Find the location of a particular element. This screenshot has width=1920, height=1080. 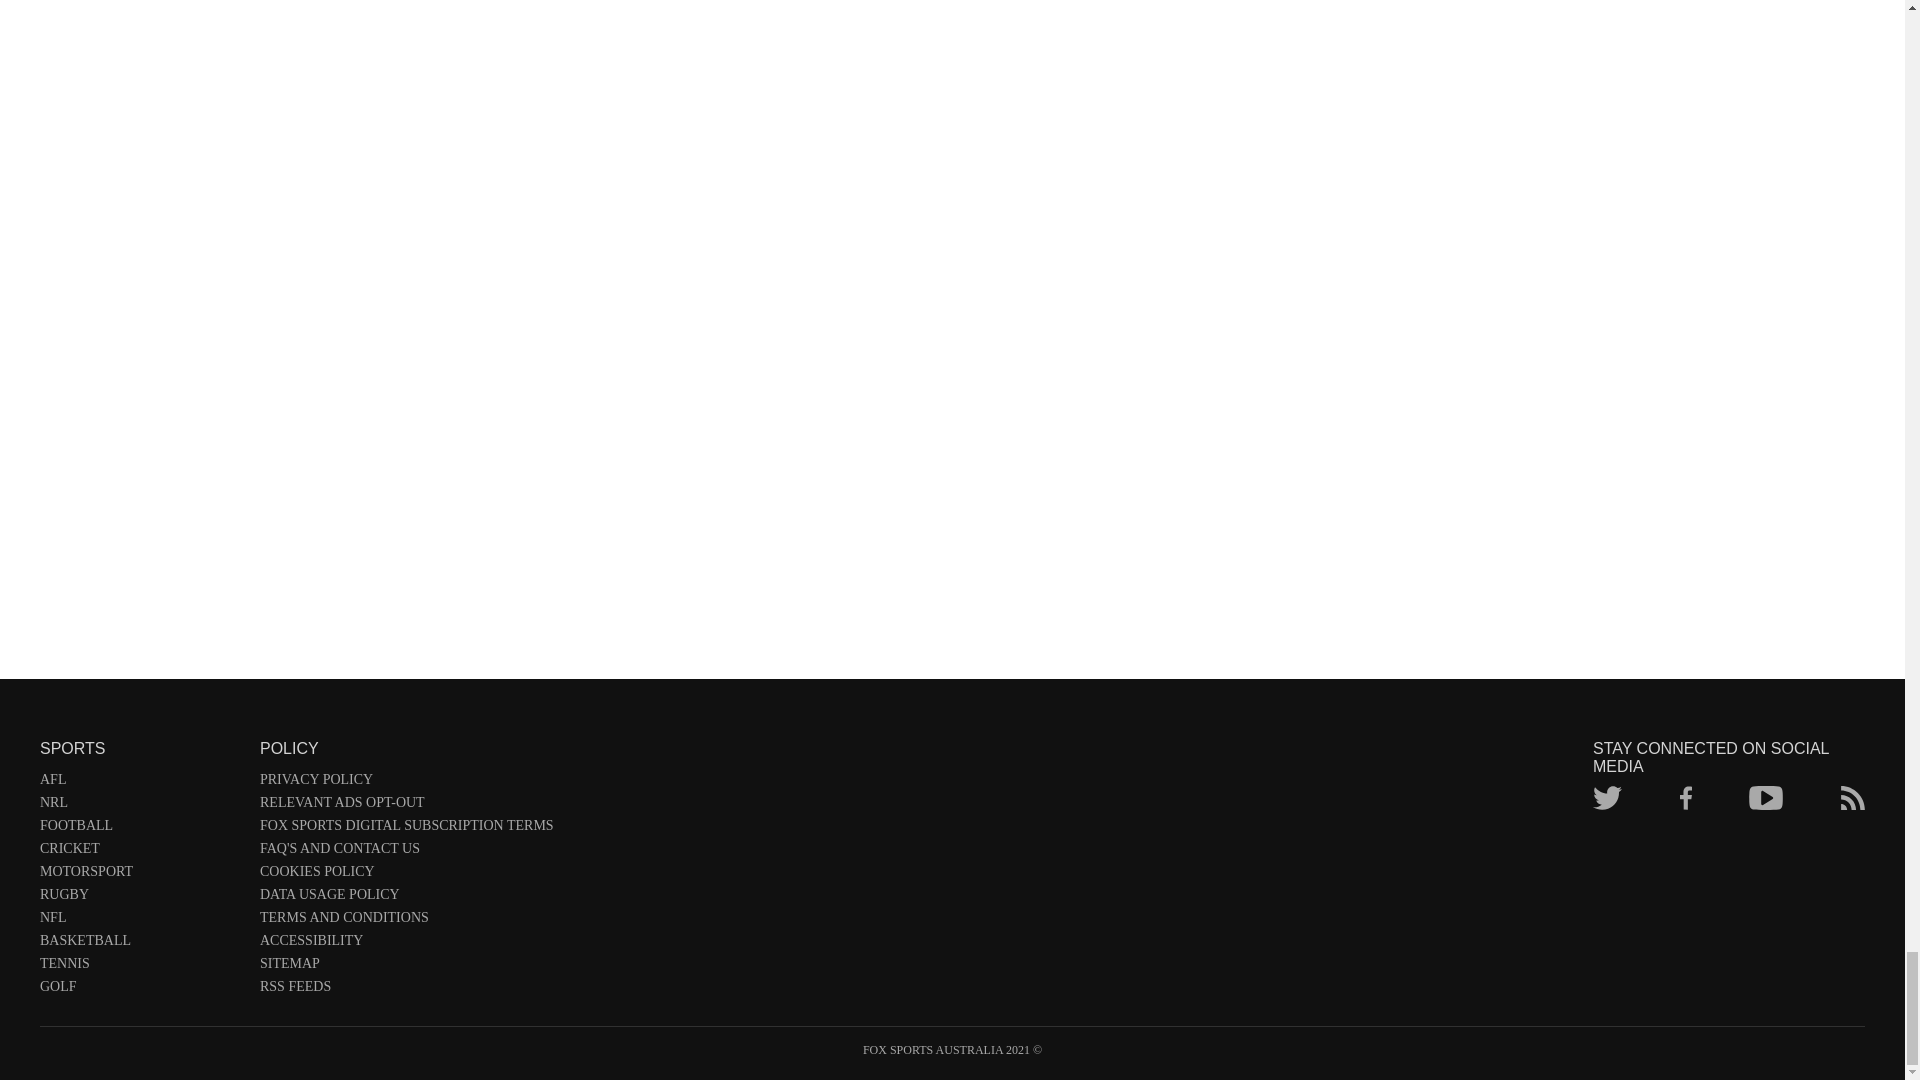

AFL is located at coordinates (140, 783).